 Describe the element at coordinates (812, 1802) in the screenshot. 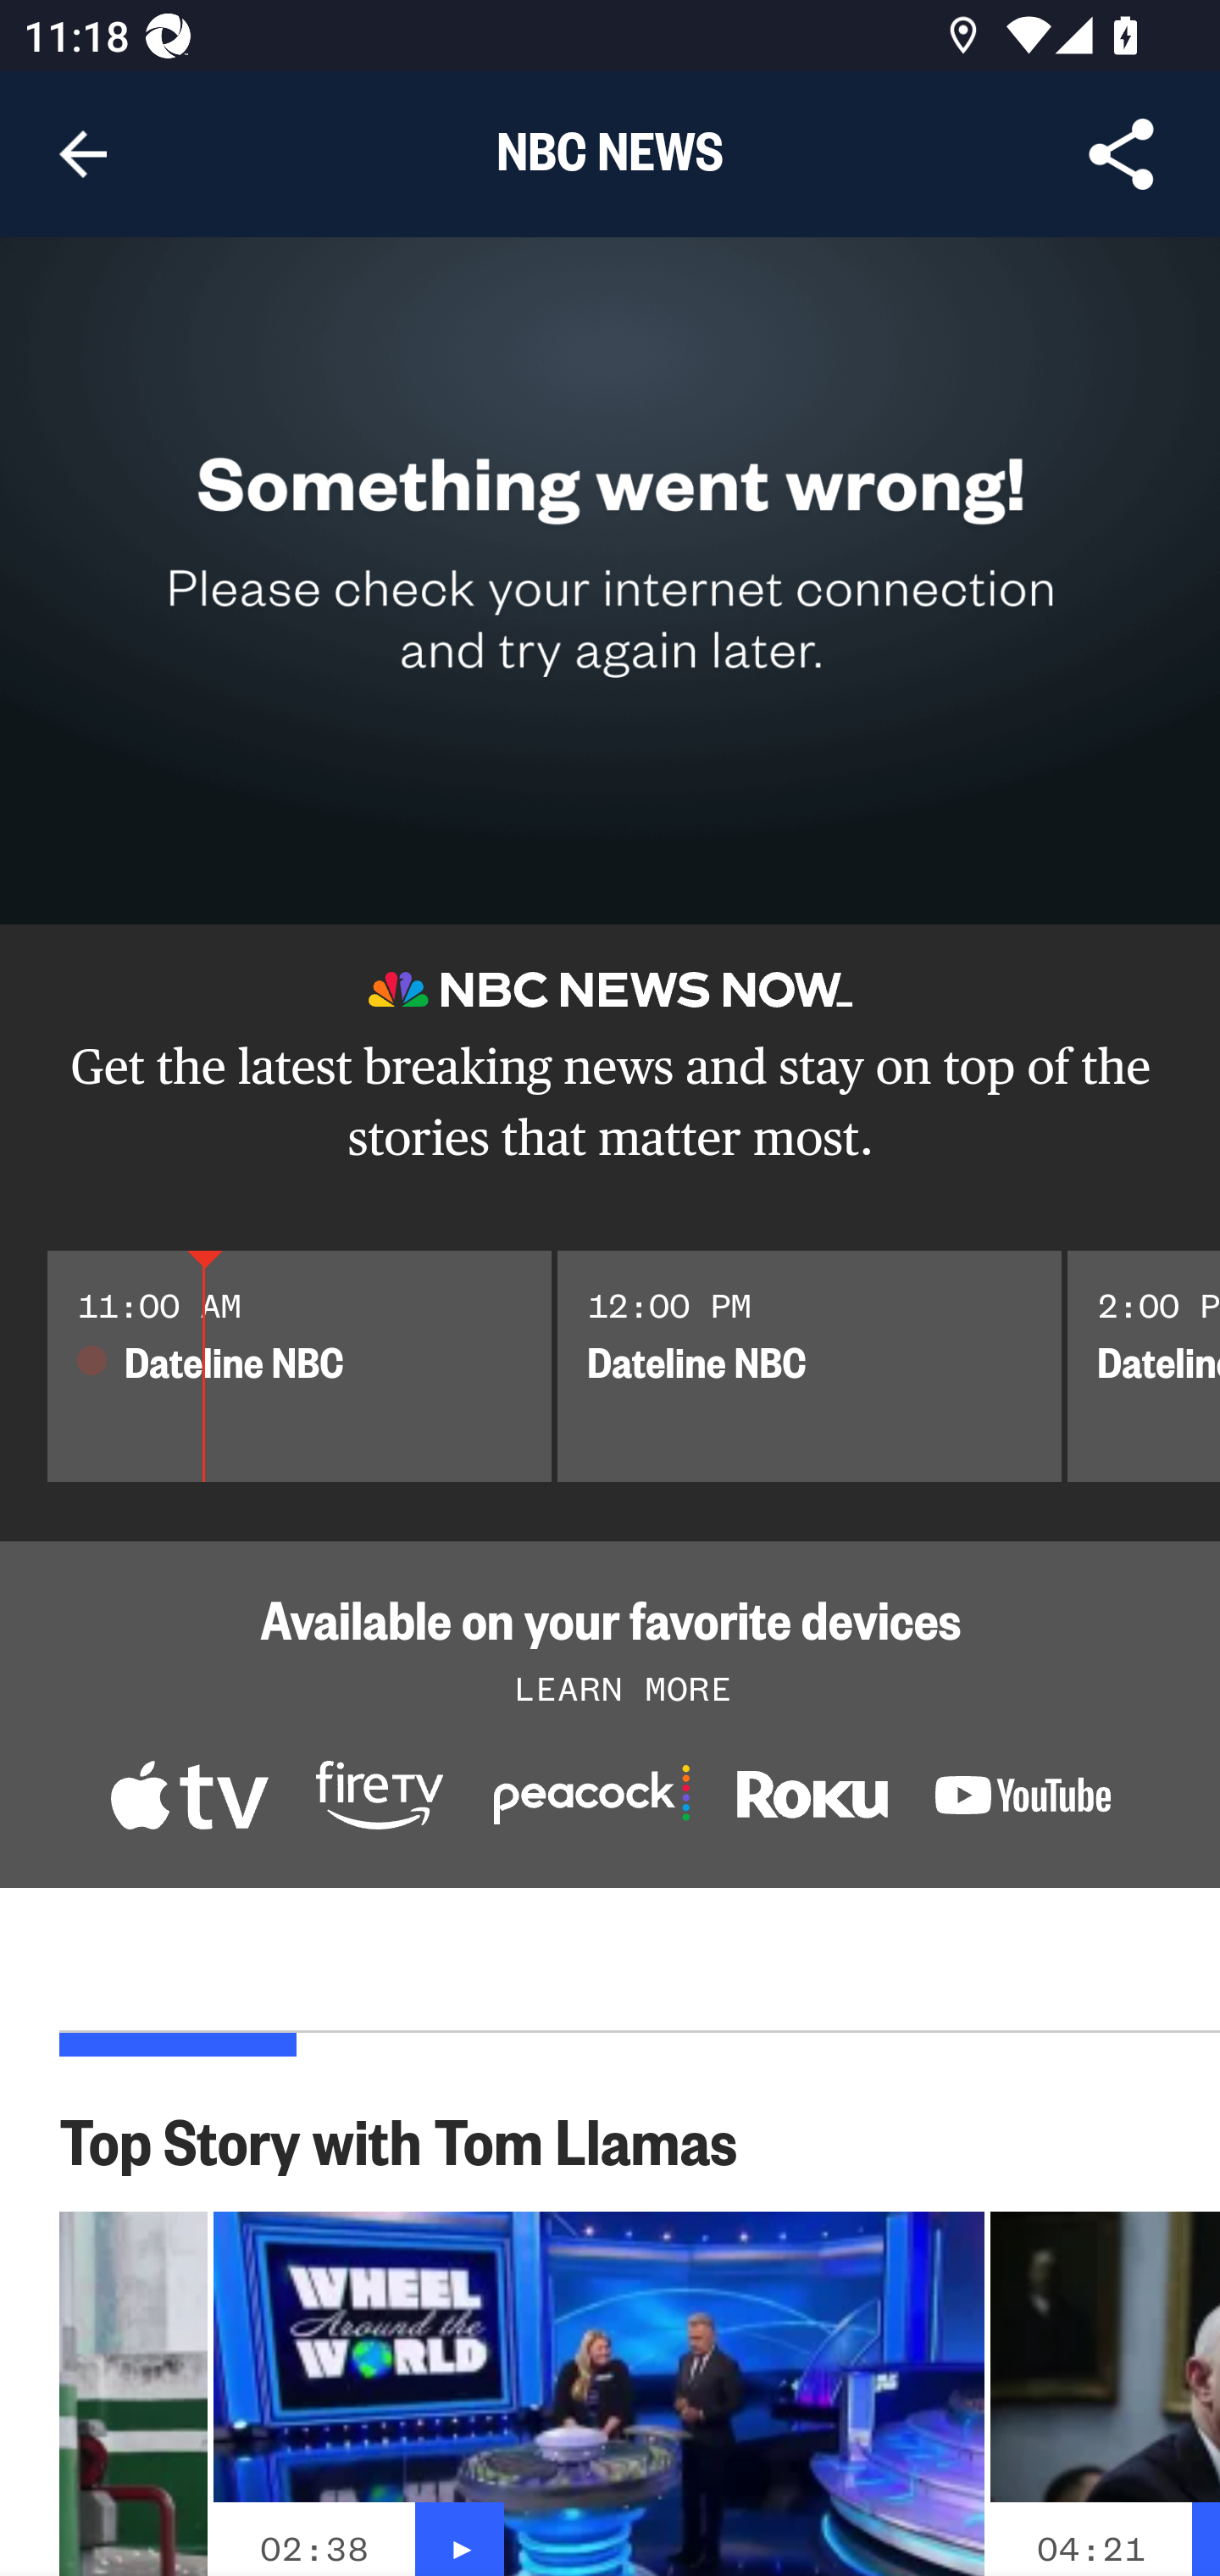

I see `nbc-news` at that location.